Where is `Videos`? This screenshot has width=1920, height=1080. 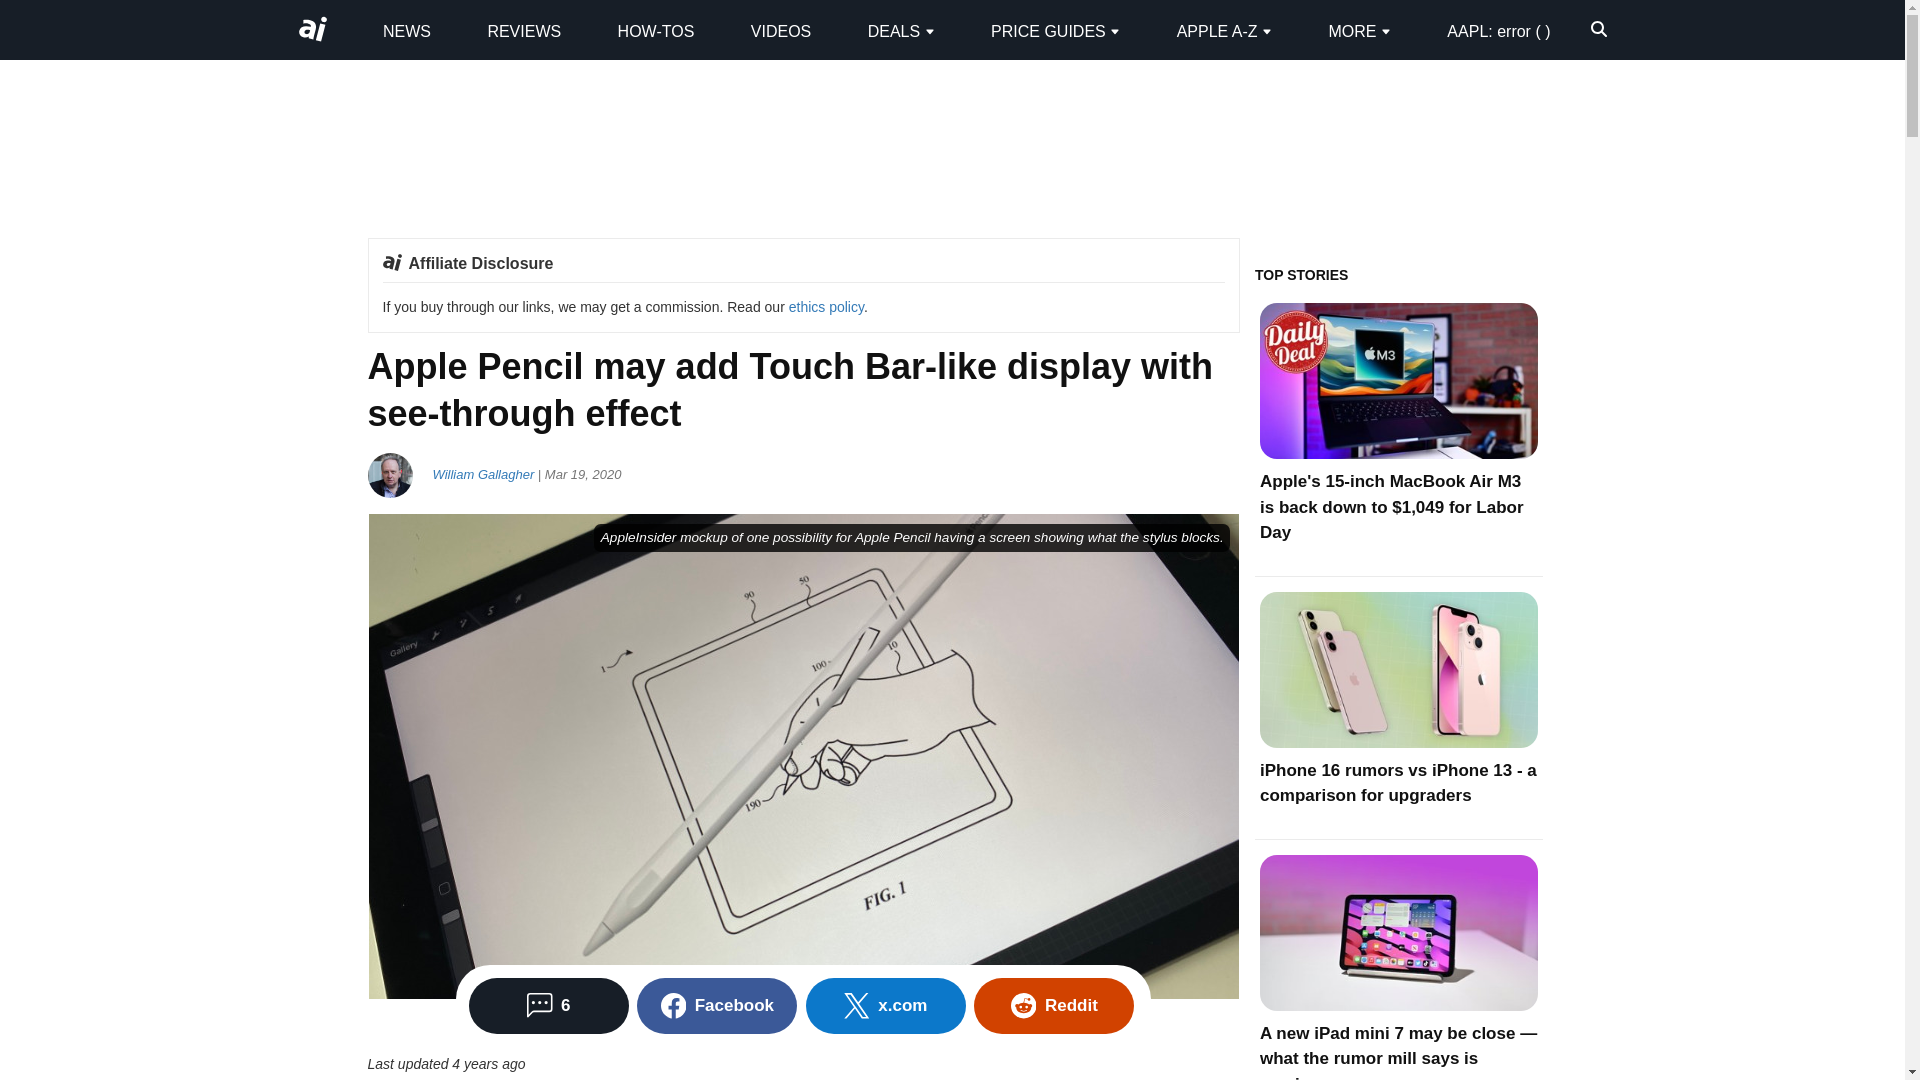 Videos is located at coordinates (780, 30).